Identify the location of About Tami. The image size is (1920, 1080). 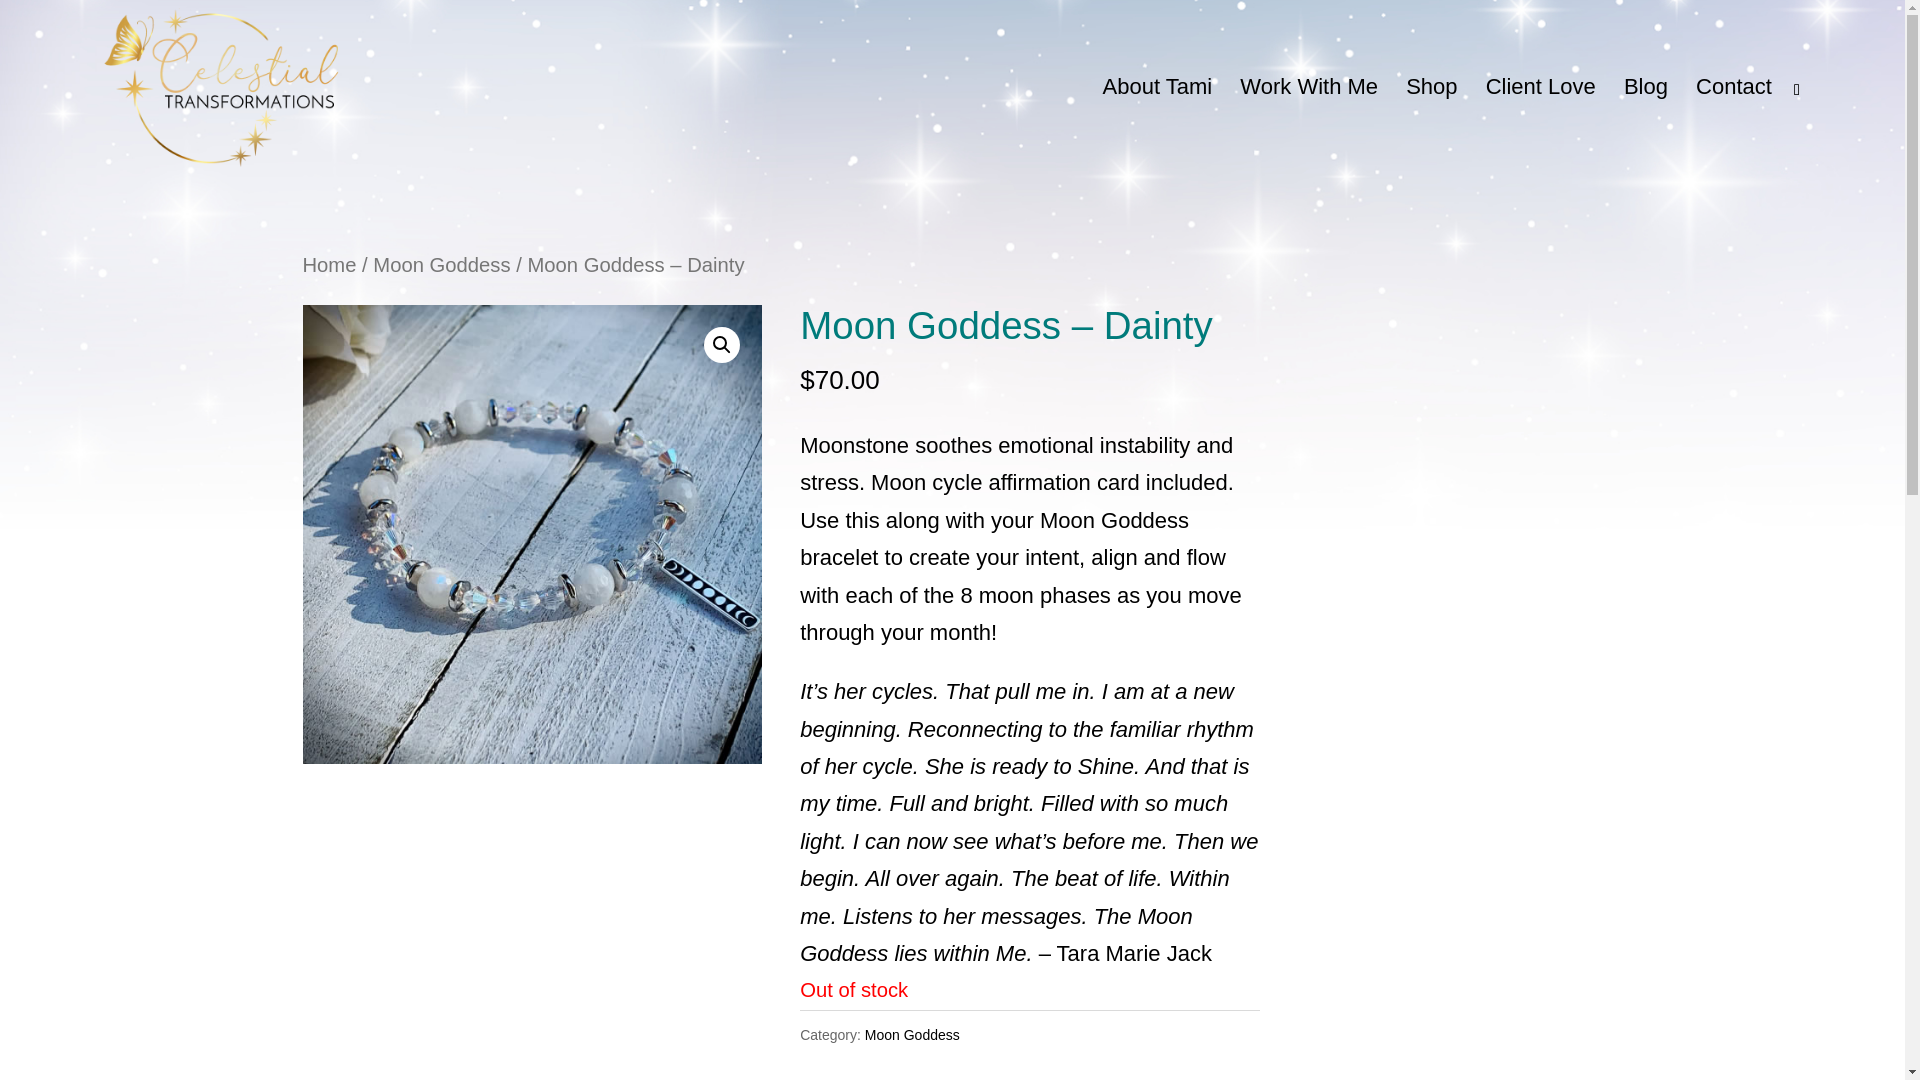
(1158, 126).